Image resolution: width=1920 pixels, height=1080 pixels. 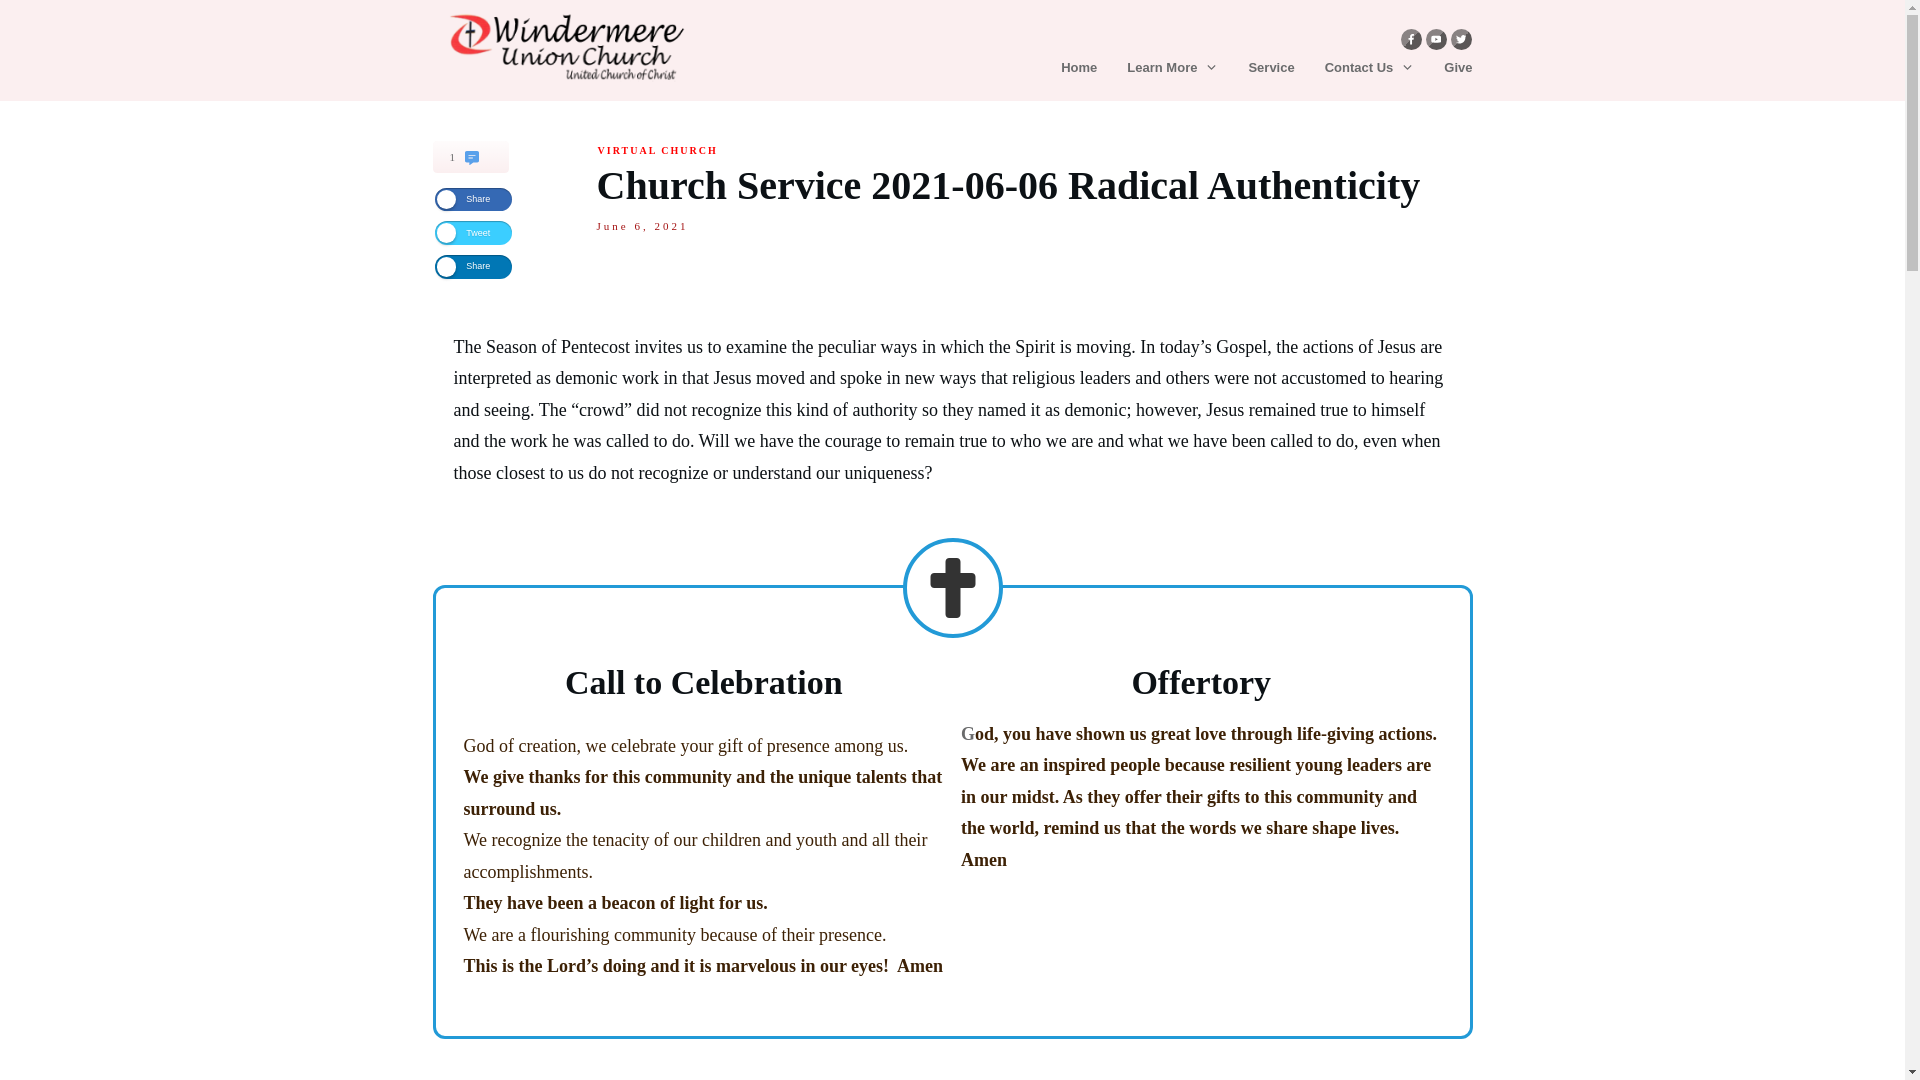 What do you see at coordinates (1458, 68) in the screenshot?
I see `Give` at bounding box center [1458, 68].